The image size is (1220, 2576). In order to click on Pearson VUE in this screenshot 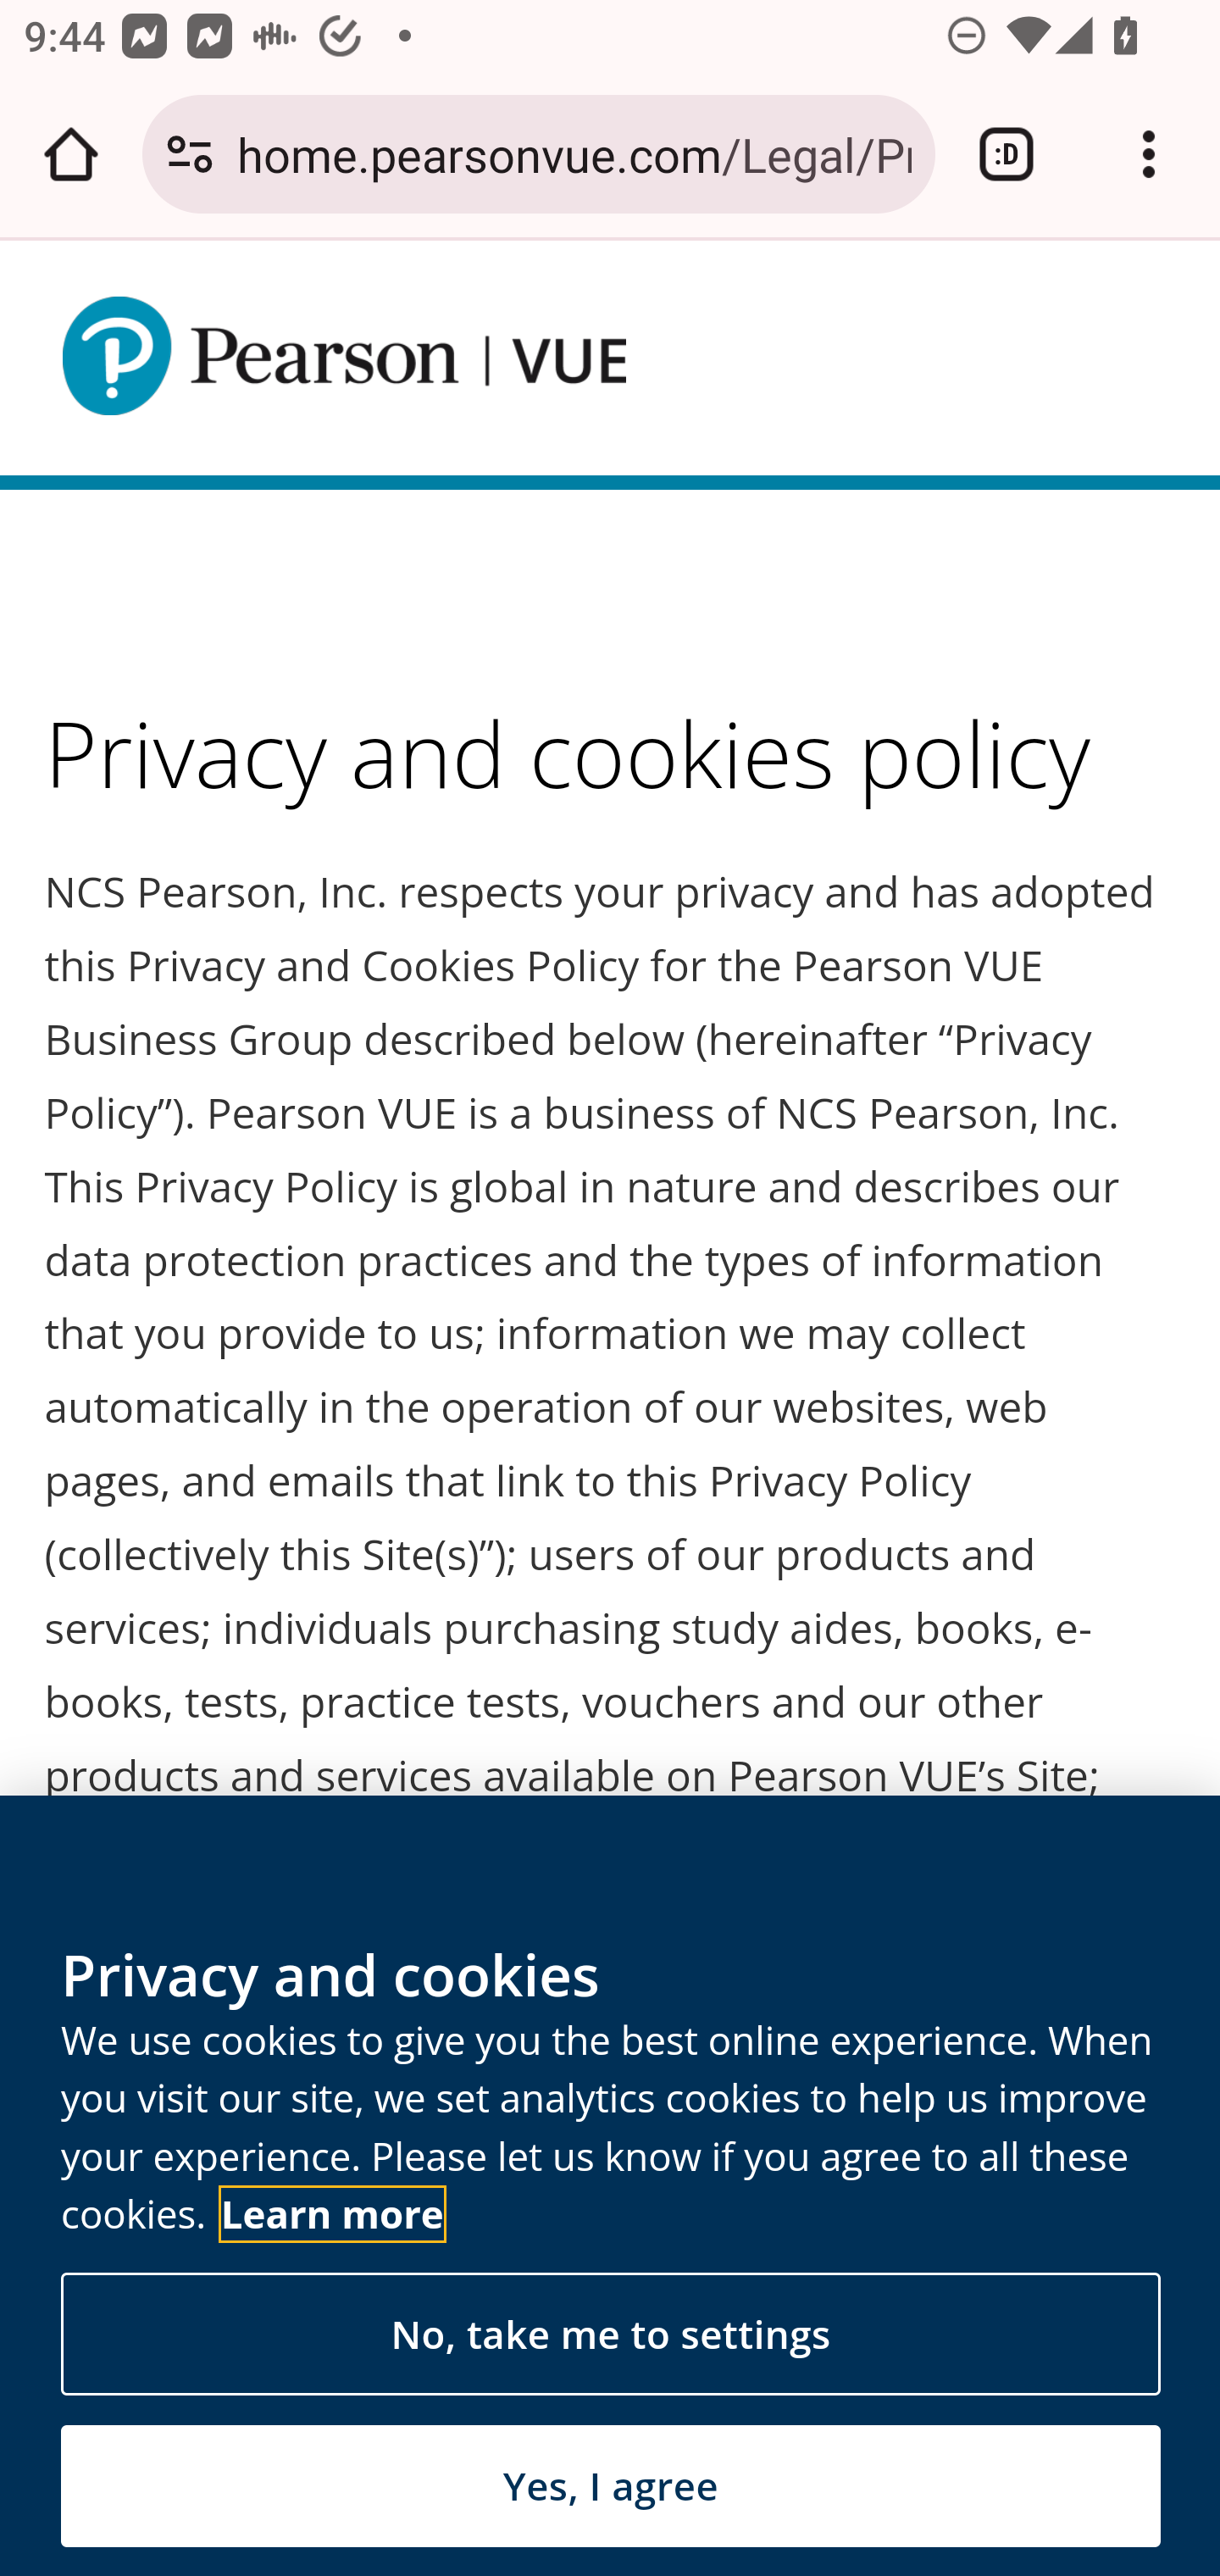, I will do `click(344, 356)`.